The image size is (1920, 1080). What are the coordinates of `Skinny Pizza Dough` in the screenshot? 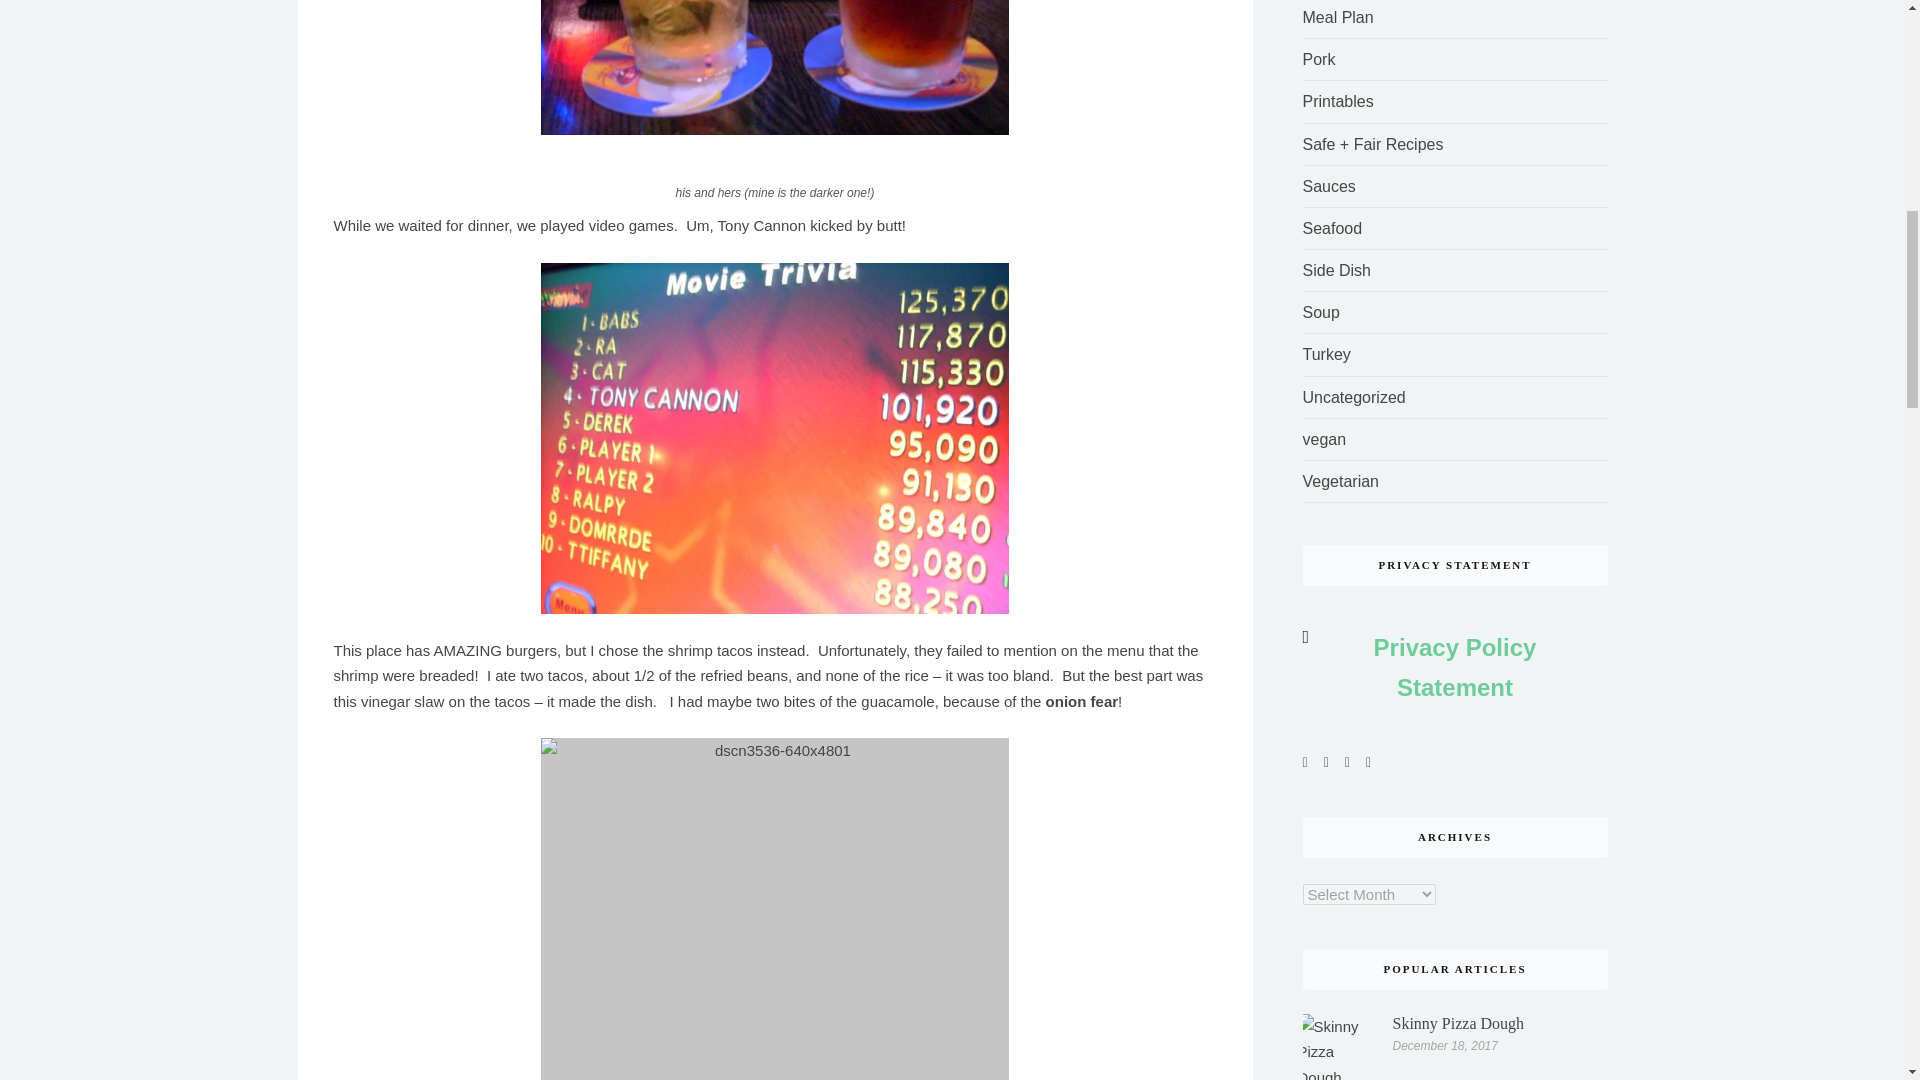 It's located at (1338, 1047).